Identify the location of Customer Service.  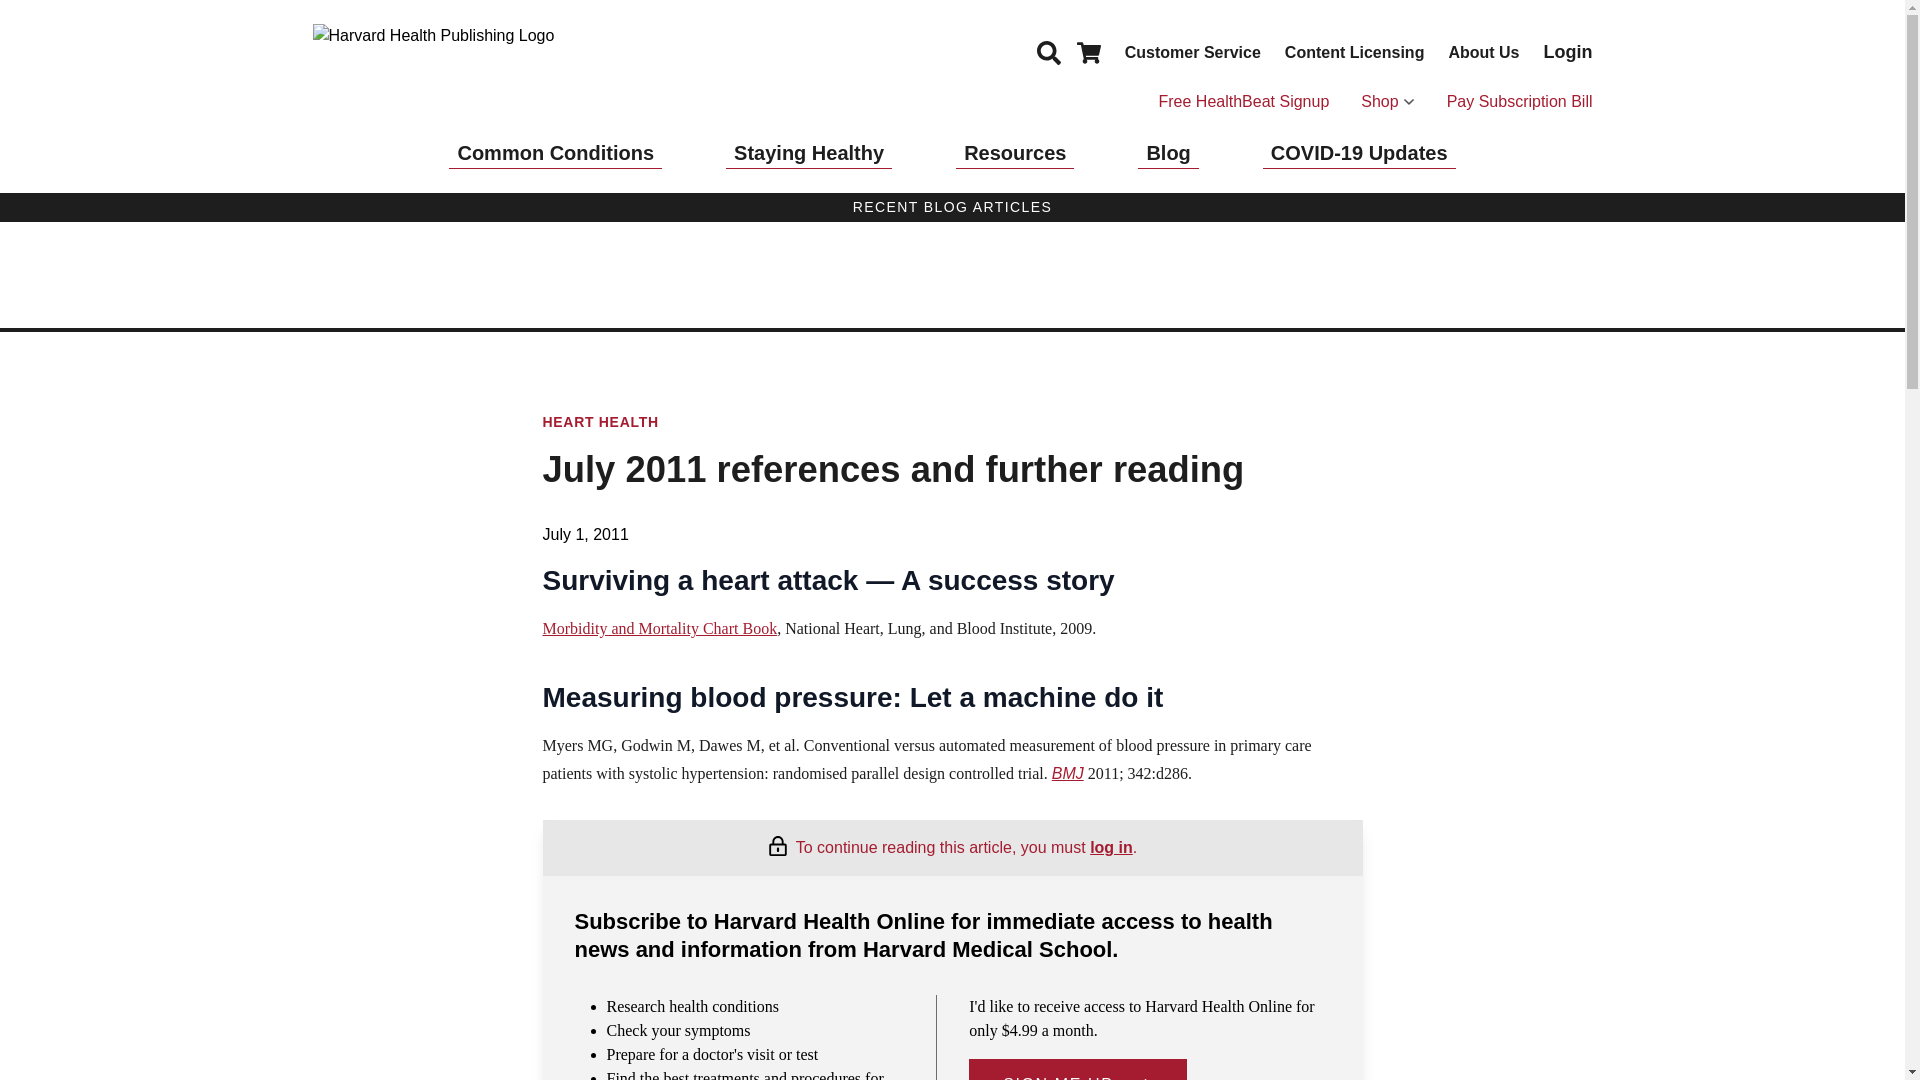
(1193, 51).